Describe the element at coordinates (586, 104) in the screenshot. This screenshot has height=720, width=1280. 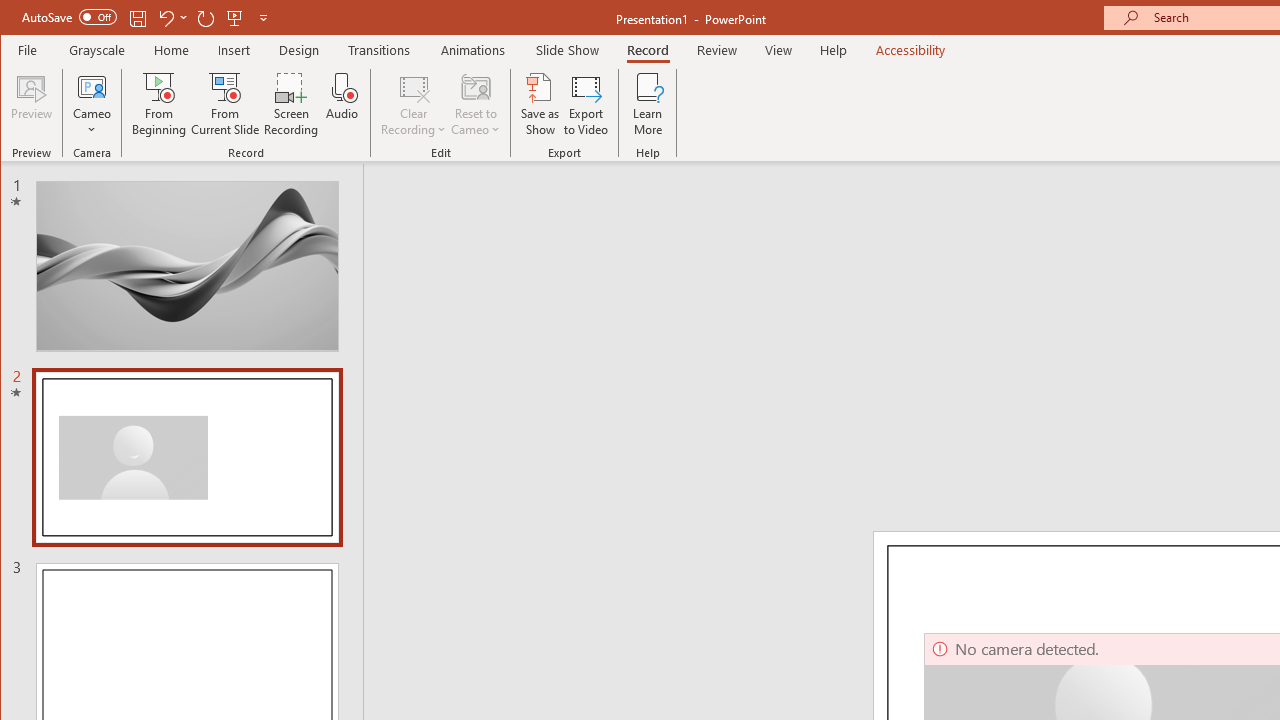
I see `Export to Video` at that location.